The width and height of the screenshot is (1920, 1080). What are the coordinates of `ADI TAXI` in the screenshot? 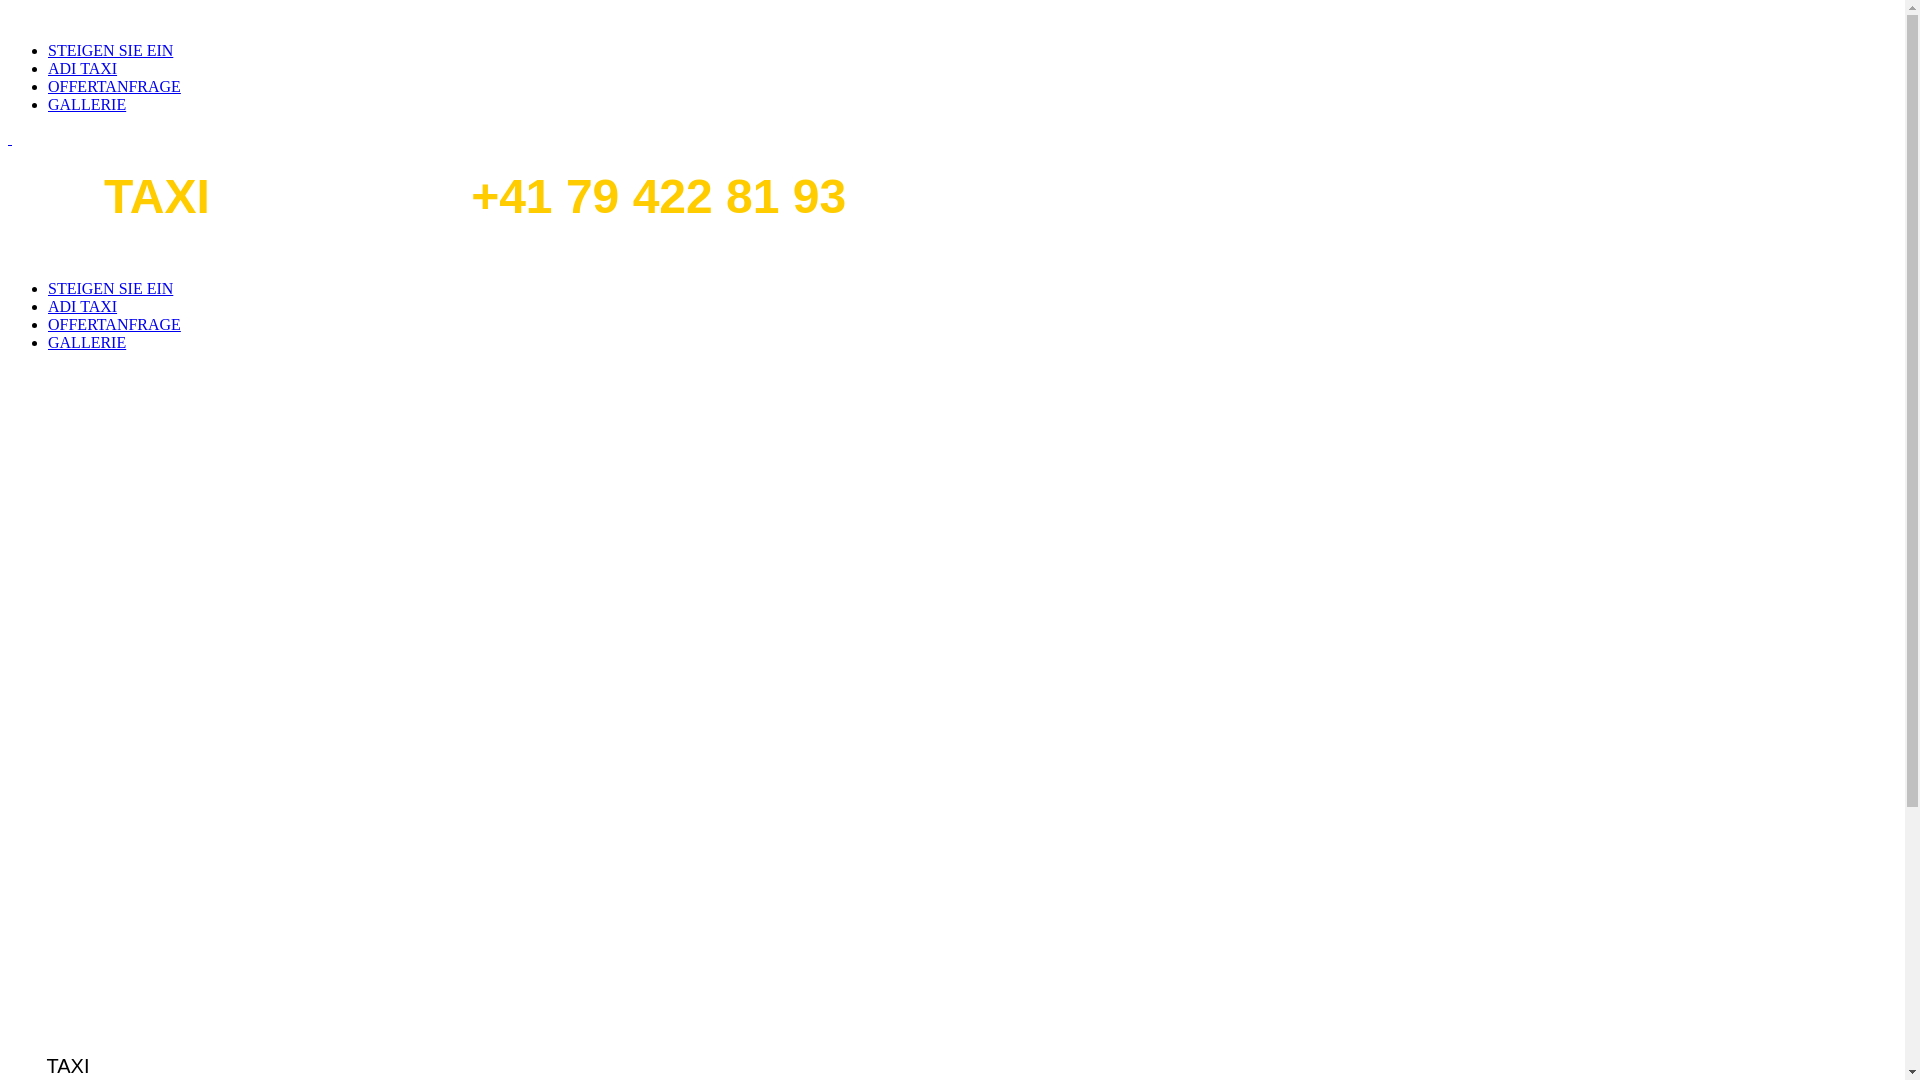 It's located at (82, 306).